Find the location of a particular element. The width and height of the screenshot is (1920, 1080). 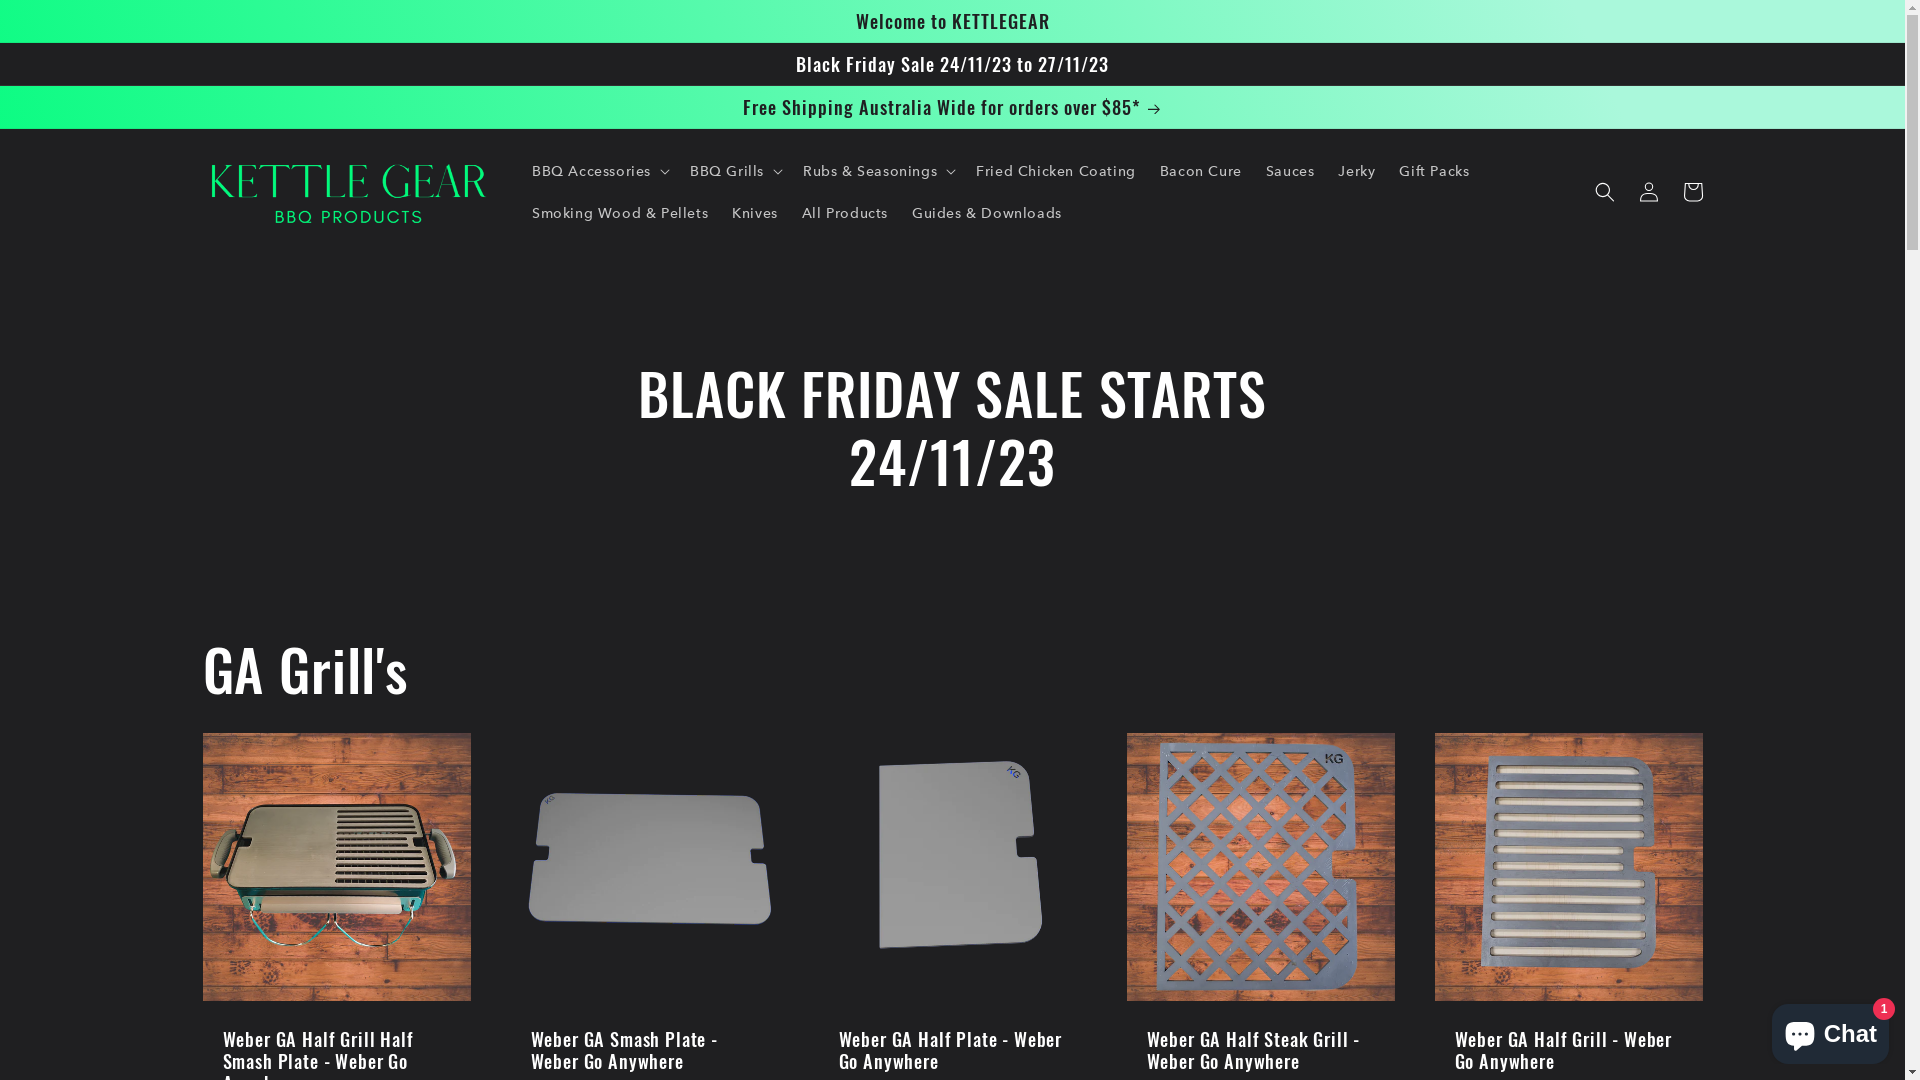

Free Shipping Australia Wide for orders over $85* is located at coordinates (952, 107).